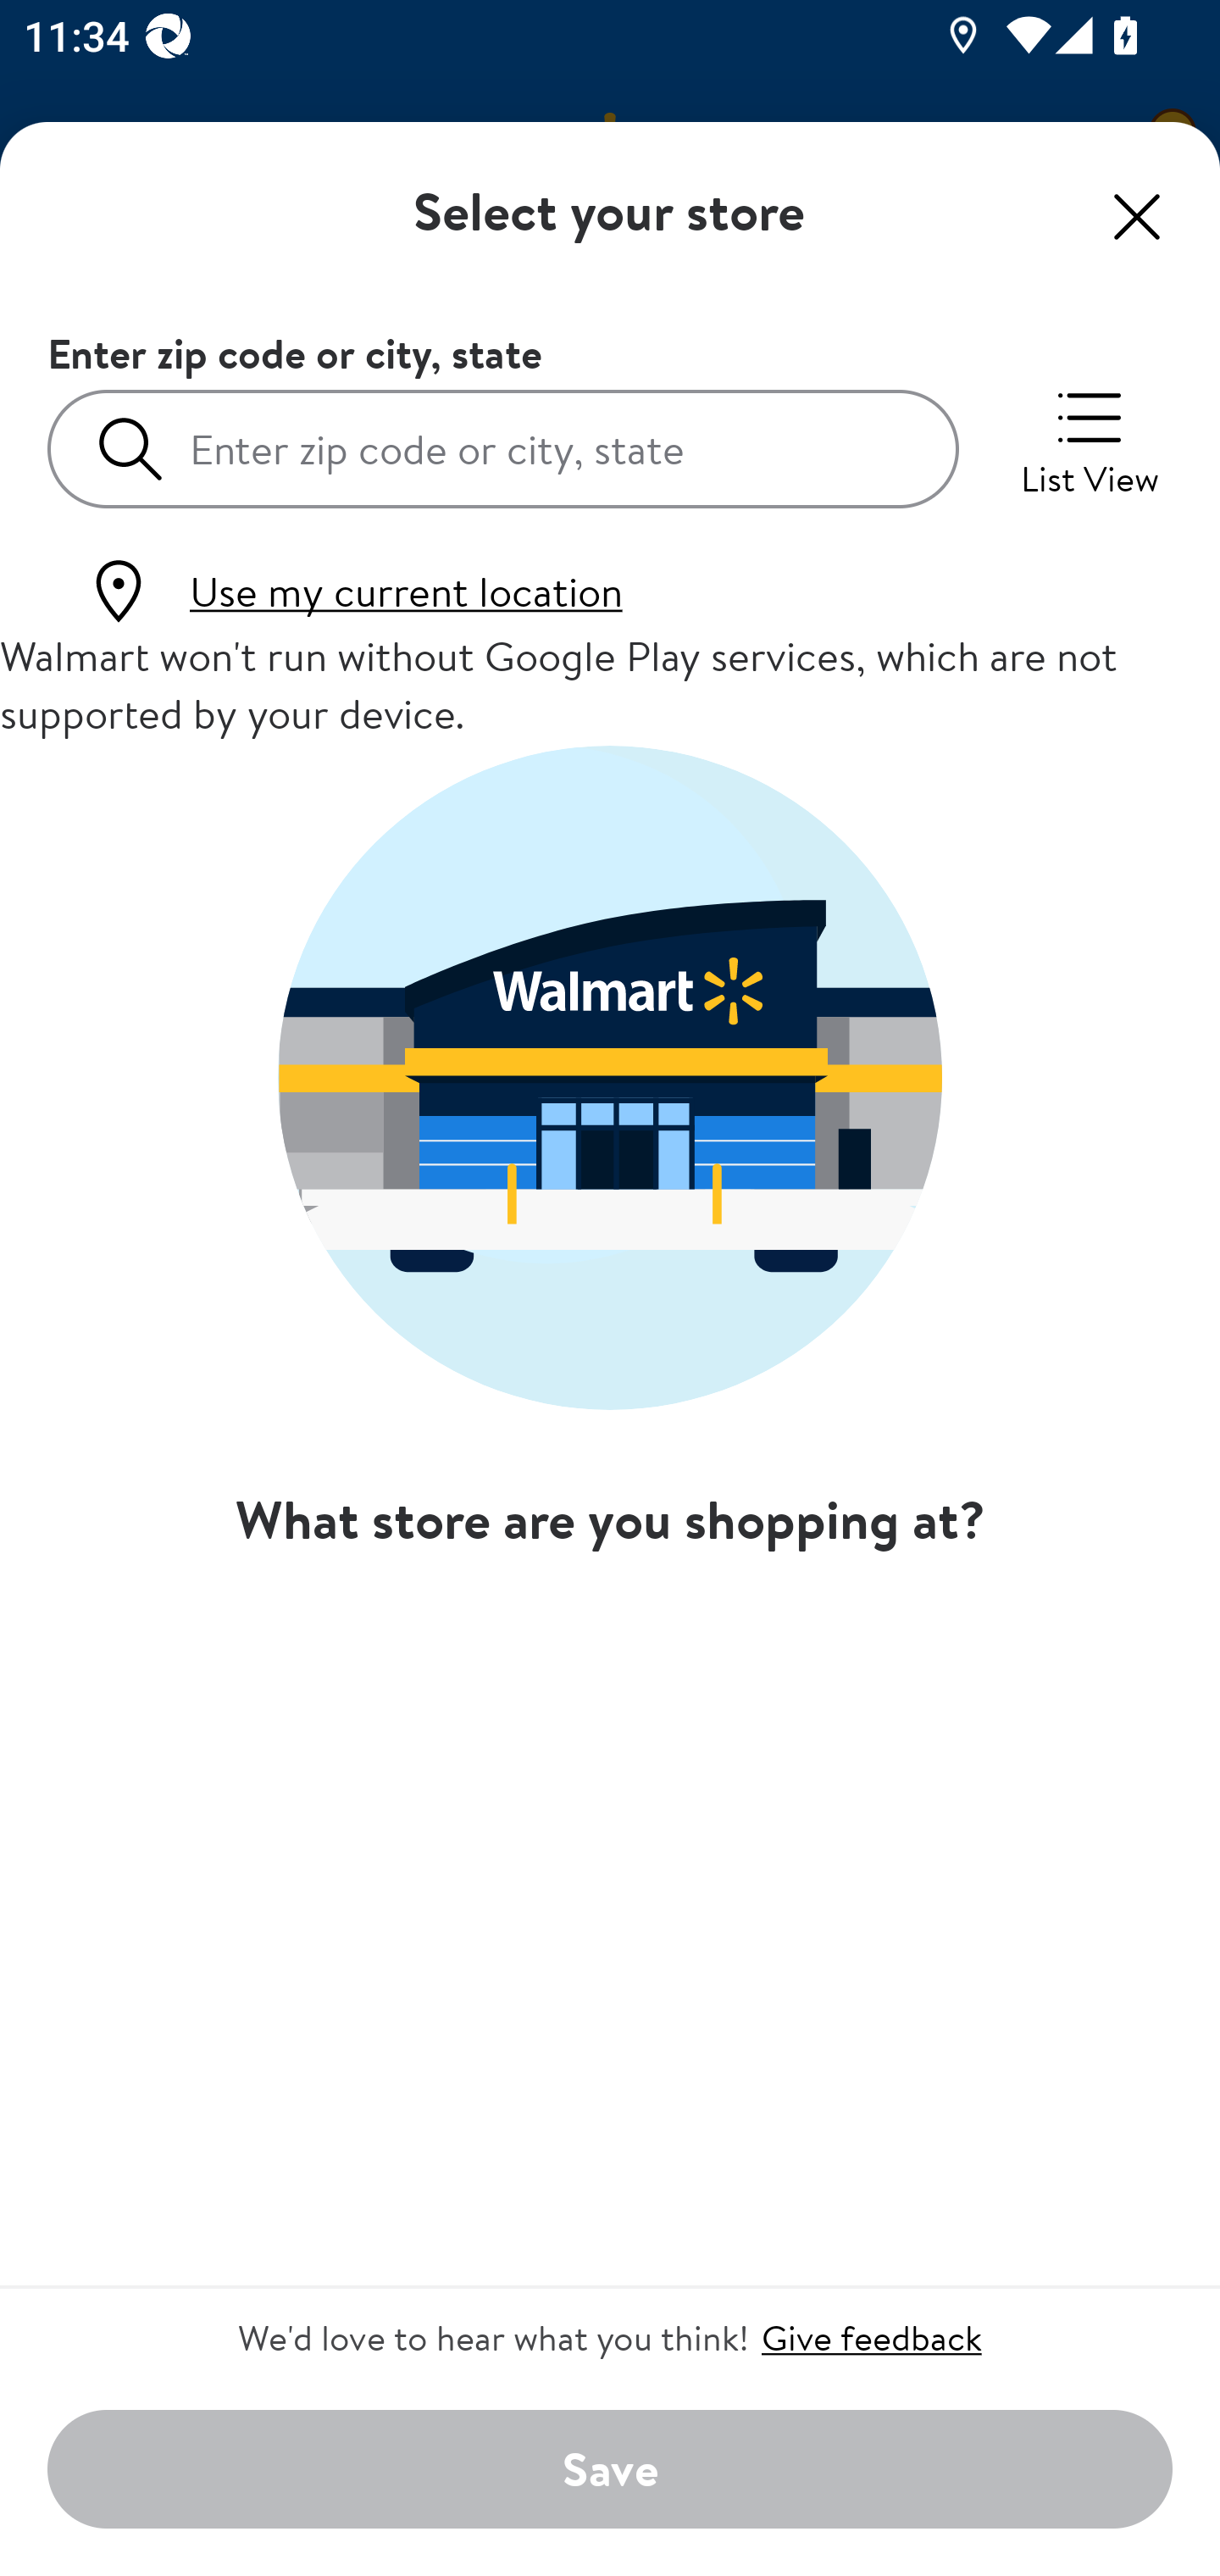 The image size is (1220, 2576). Describe the element at coordinates (503, 447) in the screenshot. I see `Enter zip code or city, state` at that location.